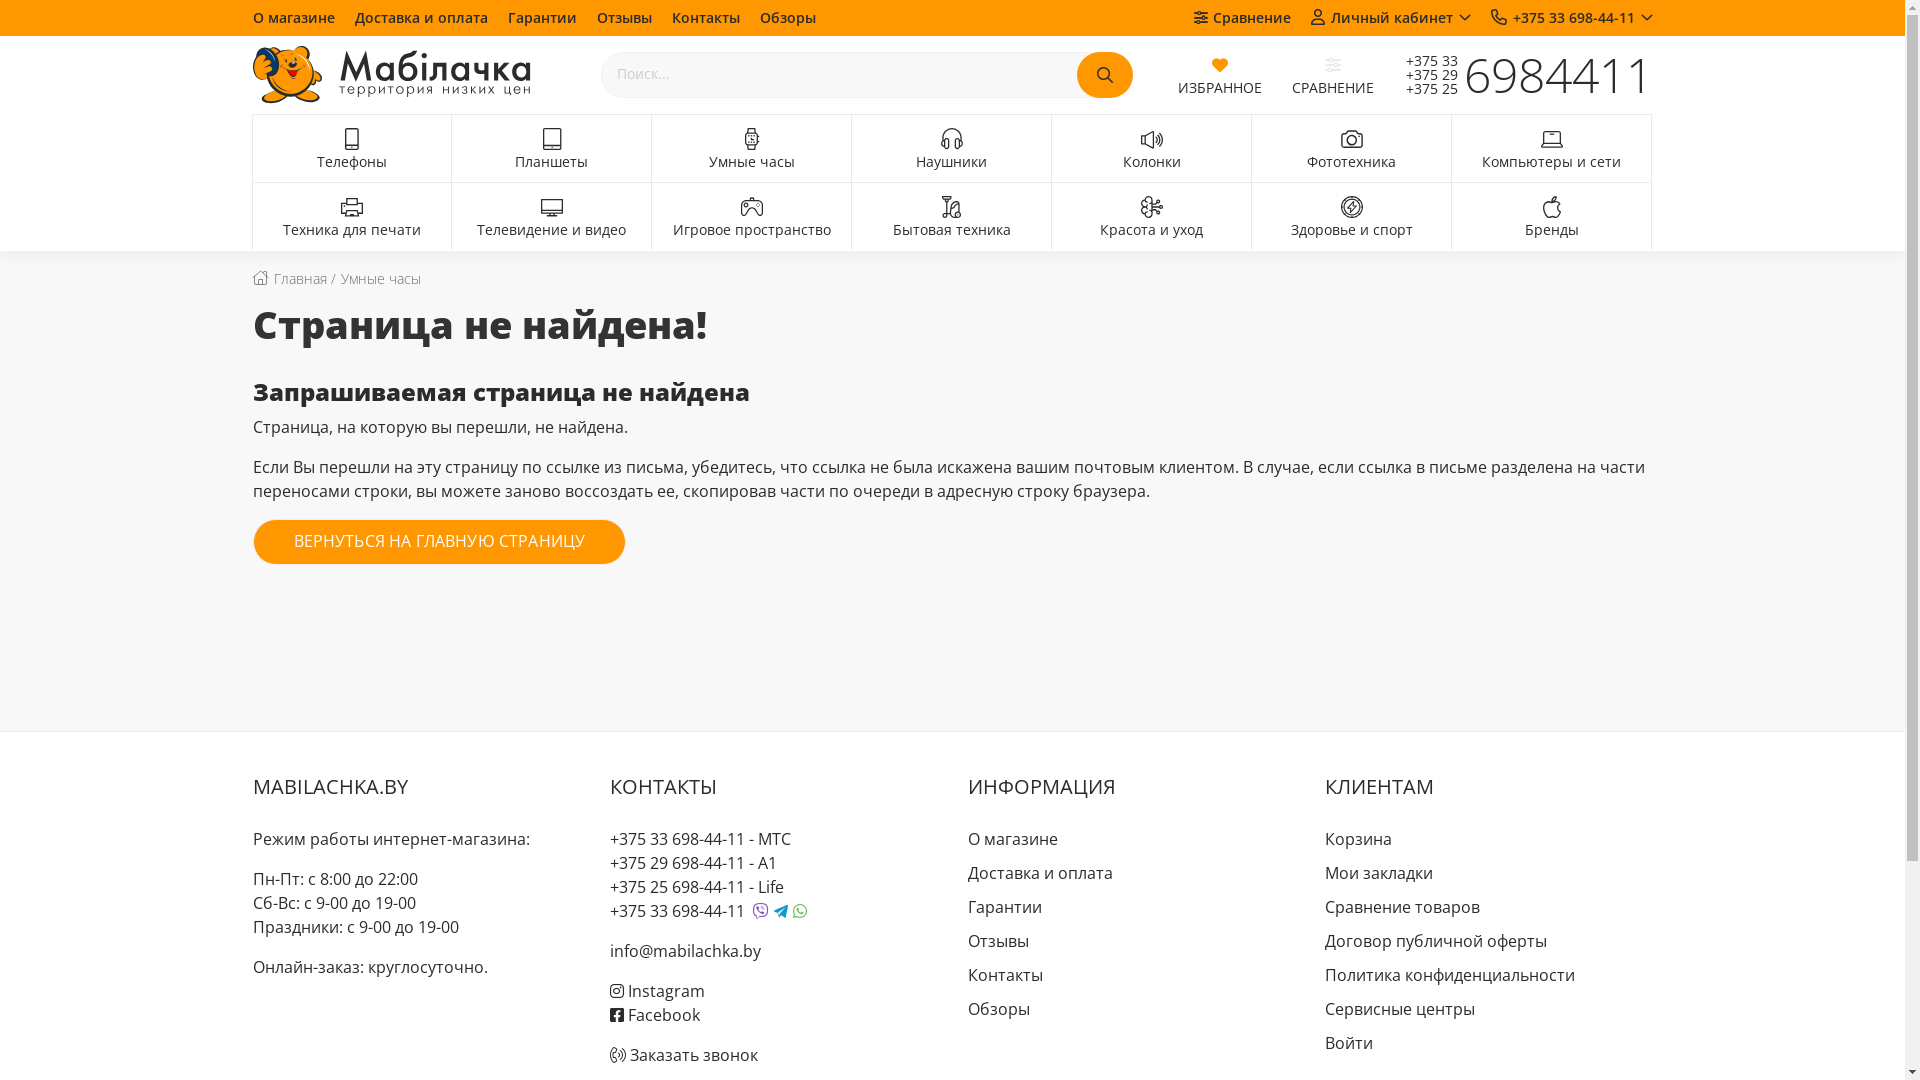 The height and width of the screenshot is (1080, 1920). I want to click on +375 33 698-44-11, so click(678, 839).